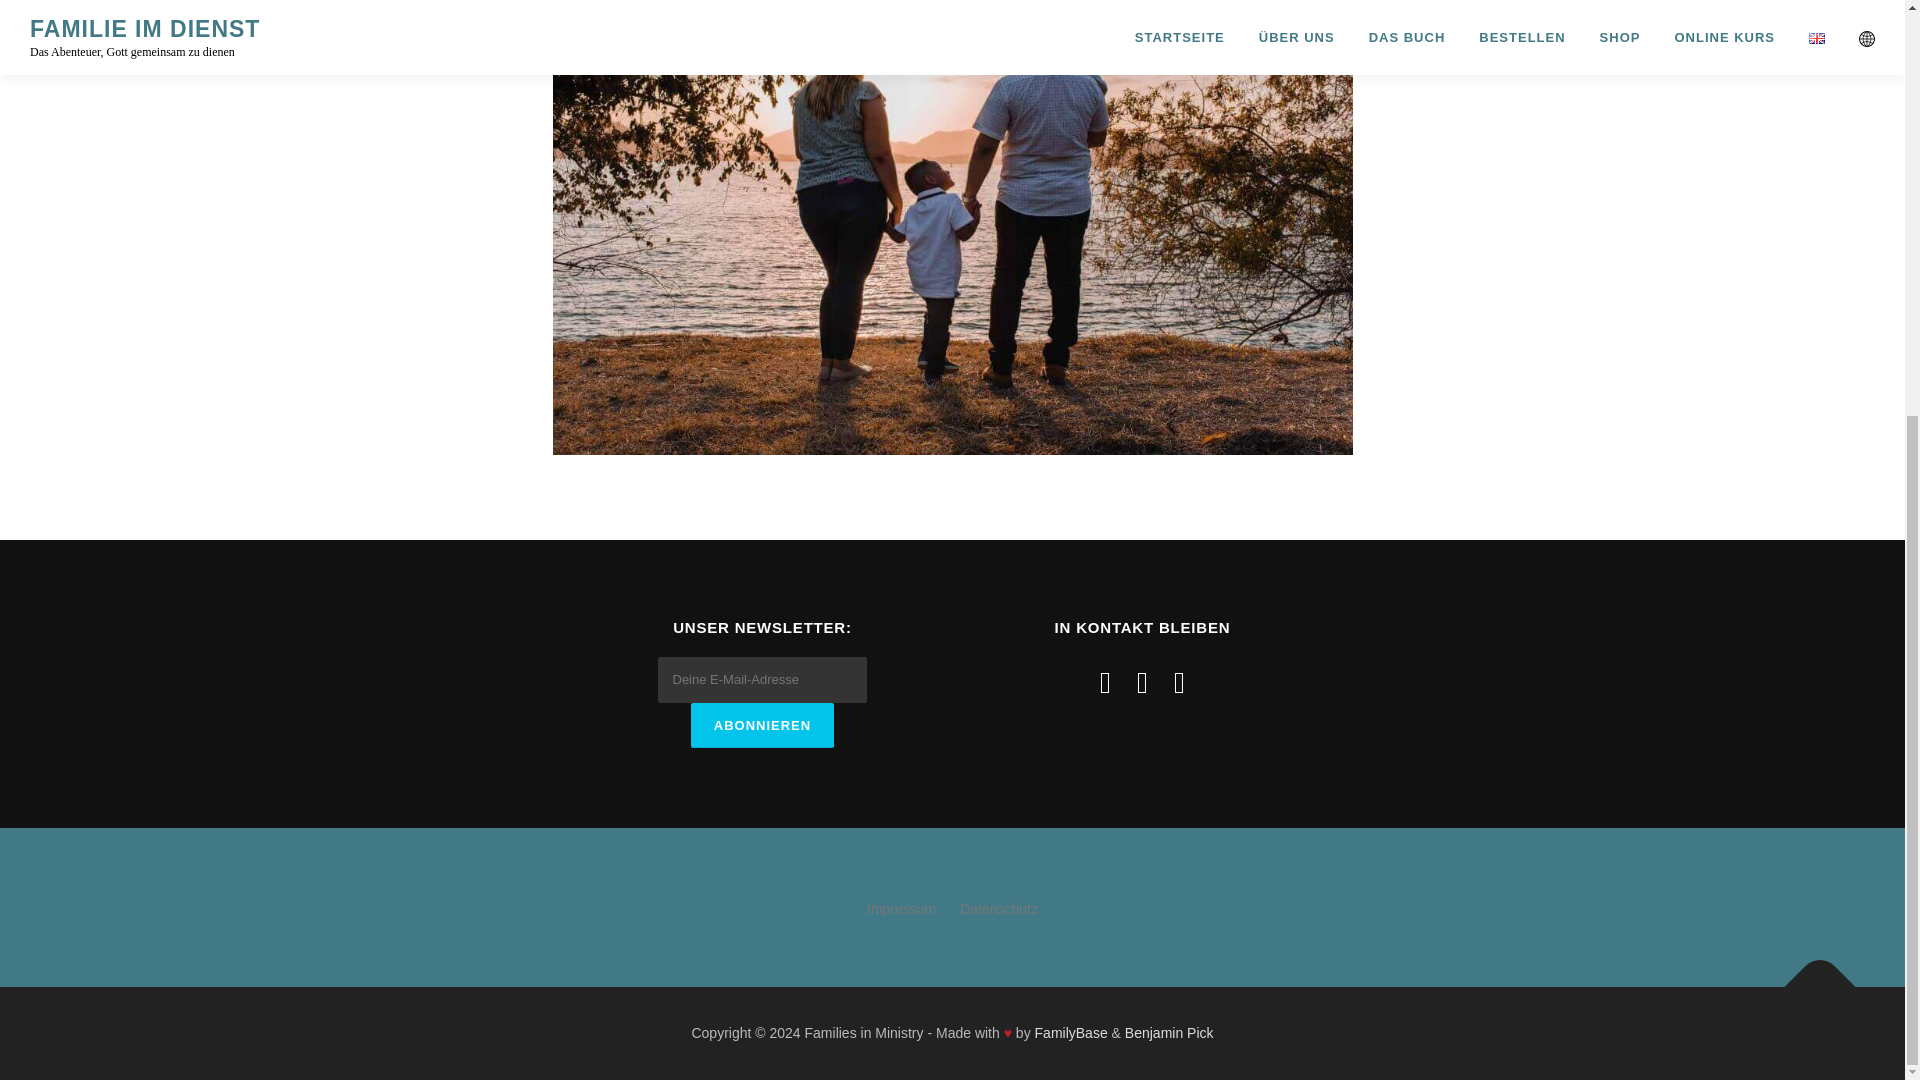 This screenshot has width=1920, height=1080. I want to click on Nach Oben, so click(1810, 976).